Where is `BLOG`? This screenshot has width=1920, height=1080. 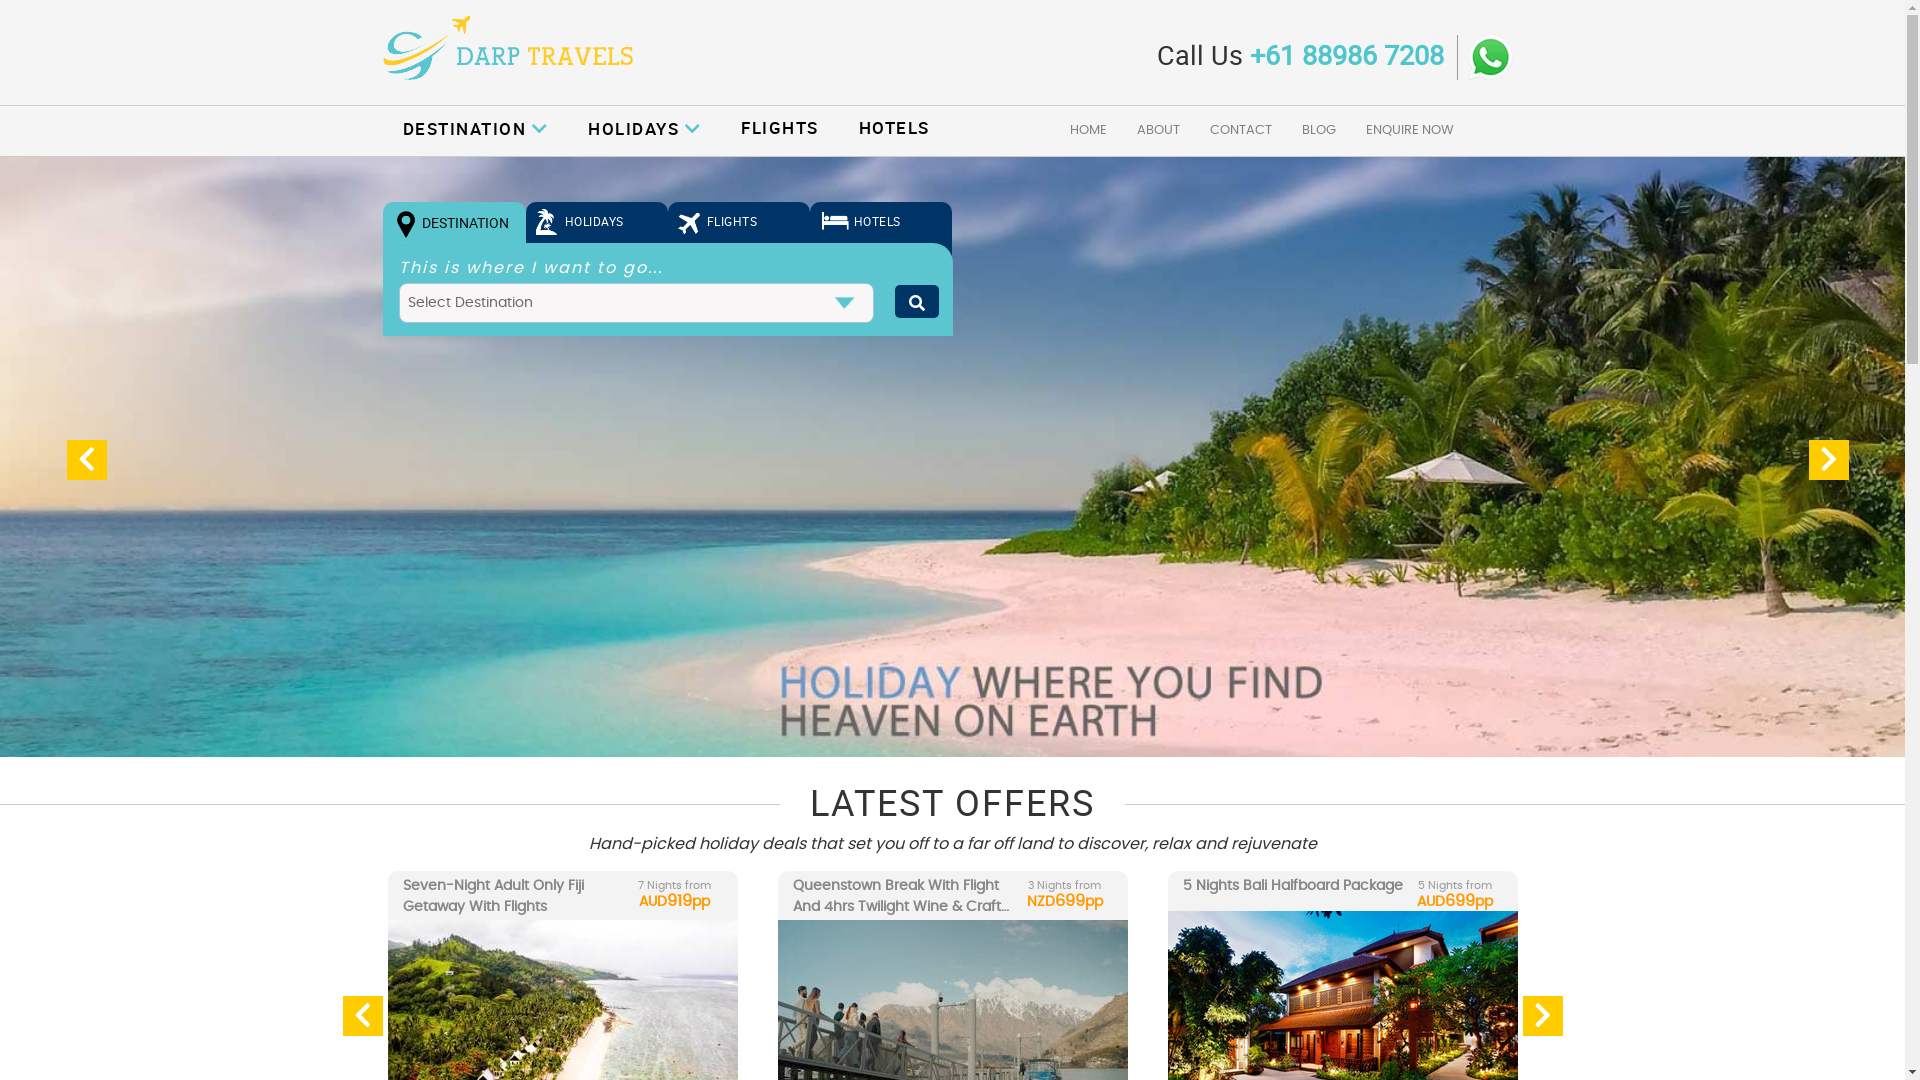
BLOG is located at coordinates (1319, 130).